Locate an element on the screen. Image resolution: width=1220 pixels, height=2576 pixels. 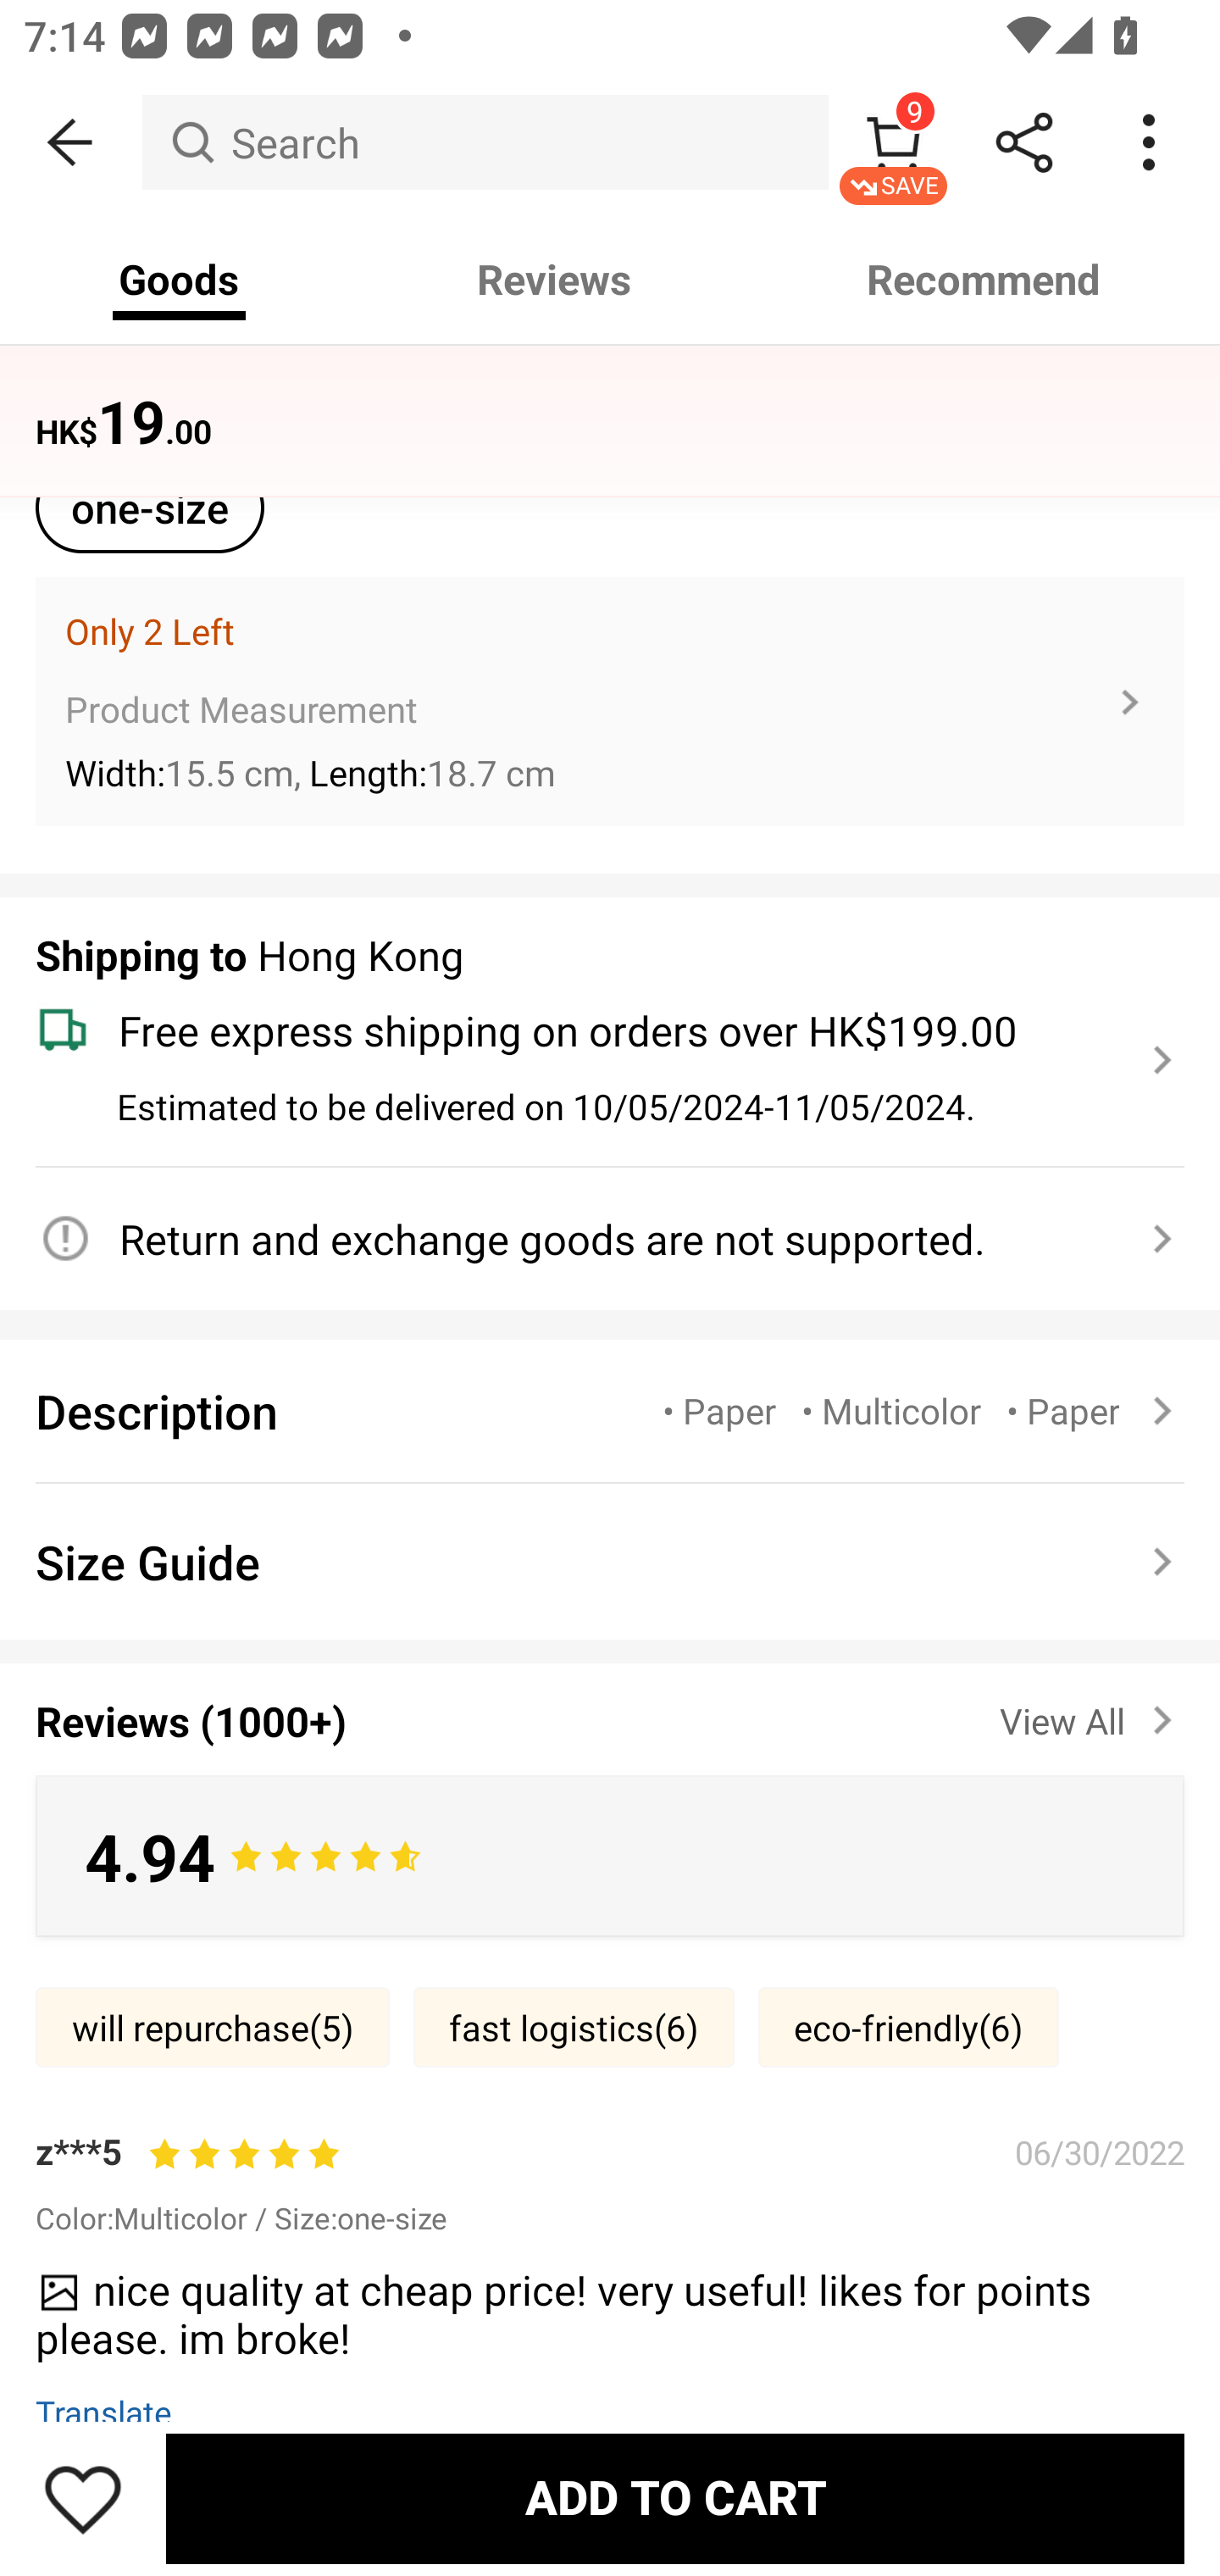
Search is located at coordinates (485, 142).